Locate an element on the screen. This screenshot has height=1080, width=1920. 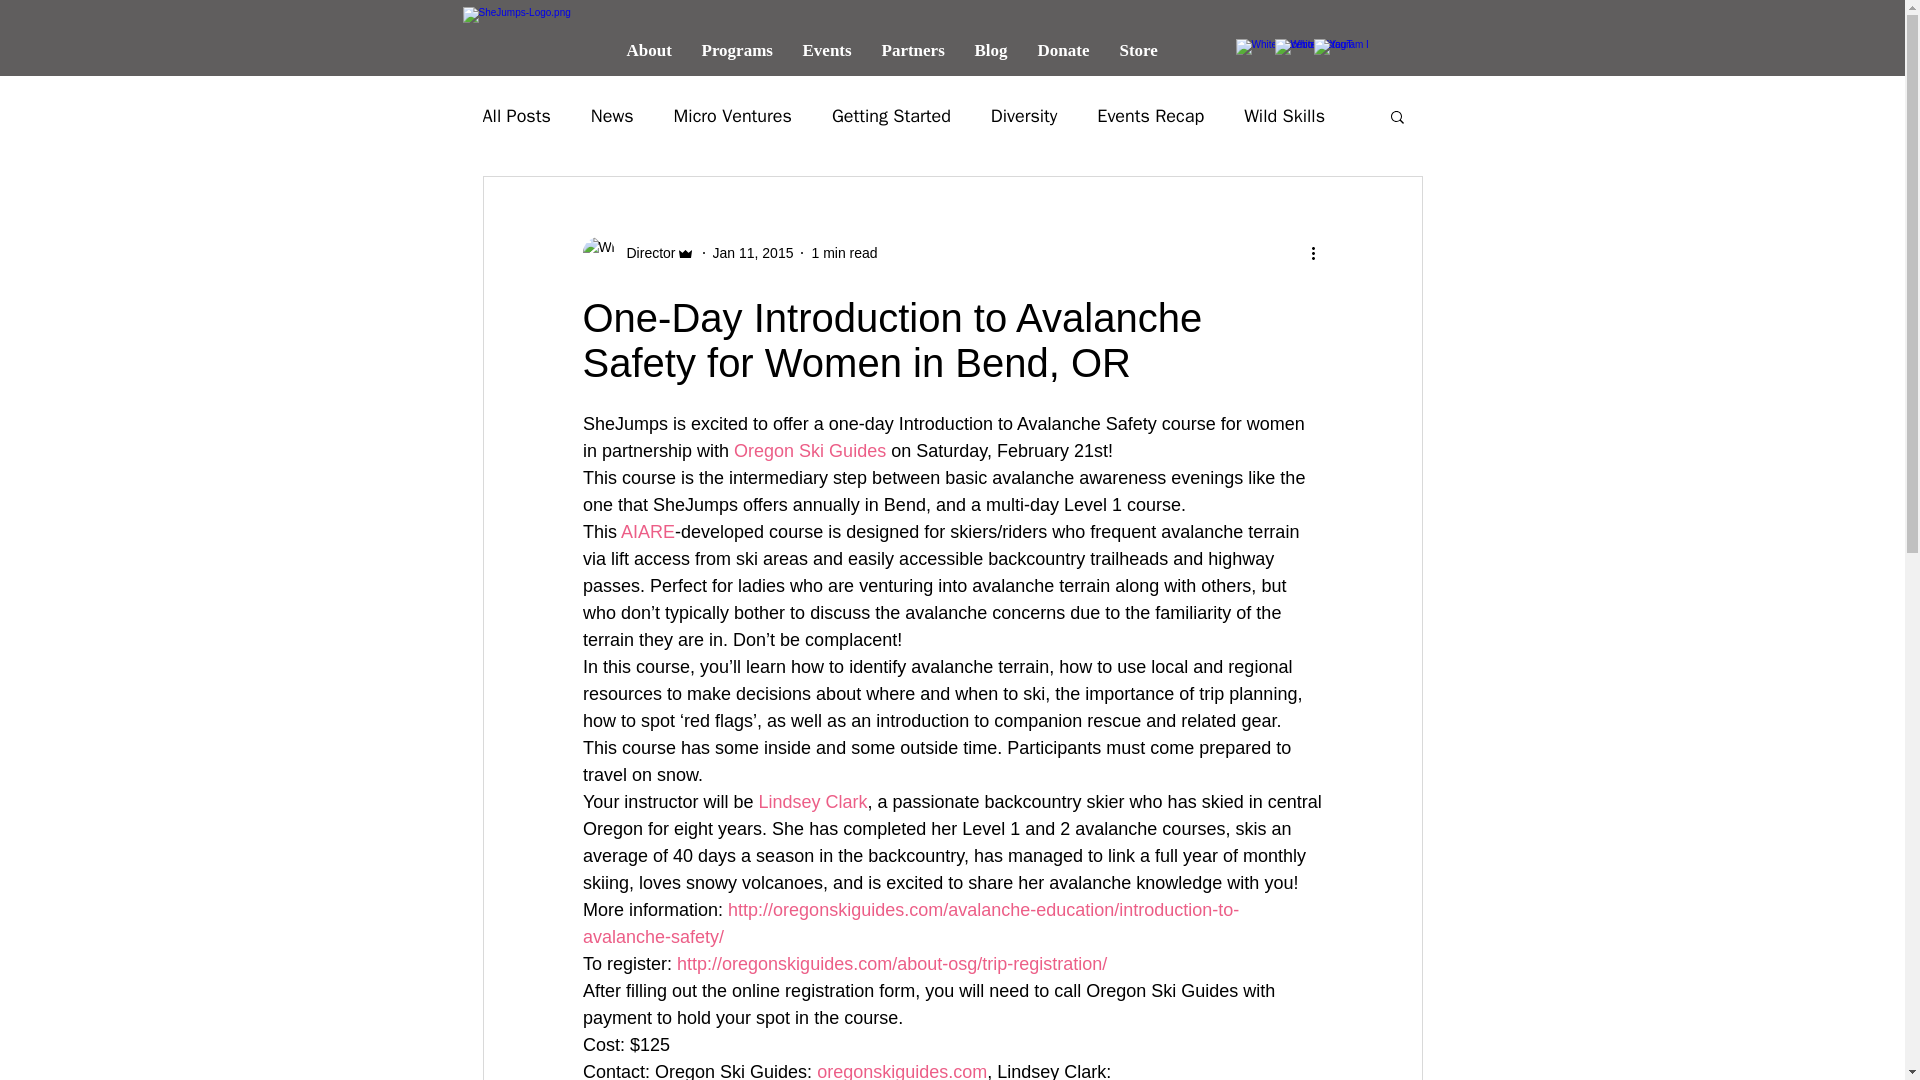
Donate is located at coordinates (1062, 50).